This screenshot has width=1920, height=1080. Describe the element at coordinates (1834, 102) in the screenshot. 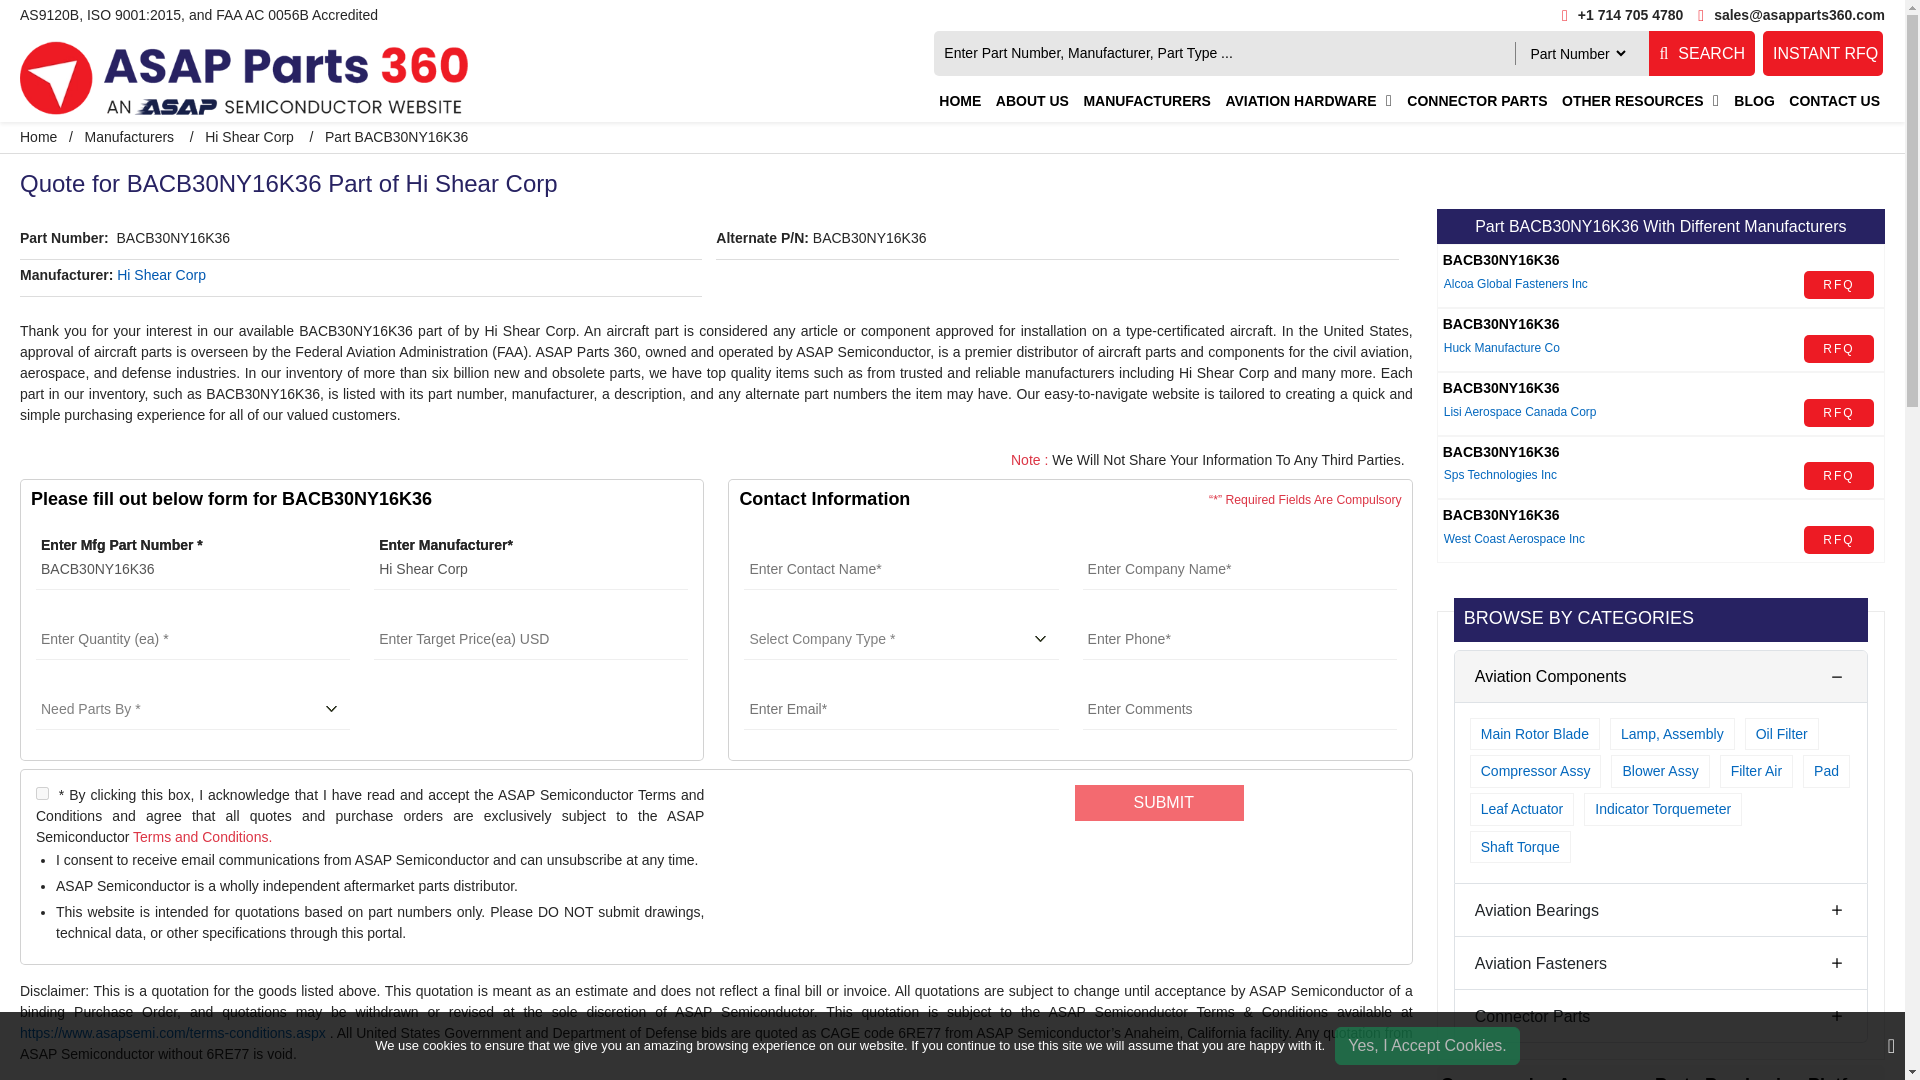

I see `CONTACT US` at that location.